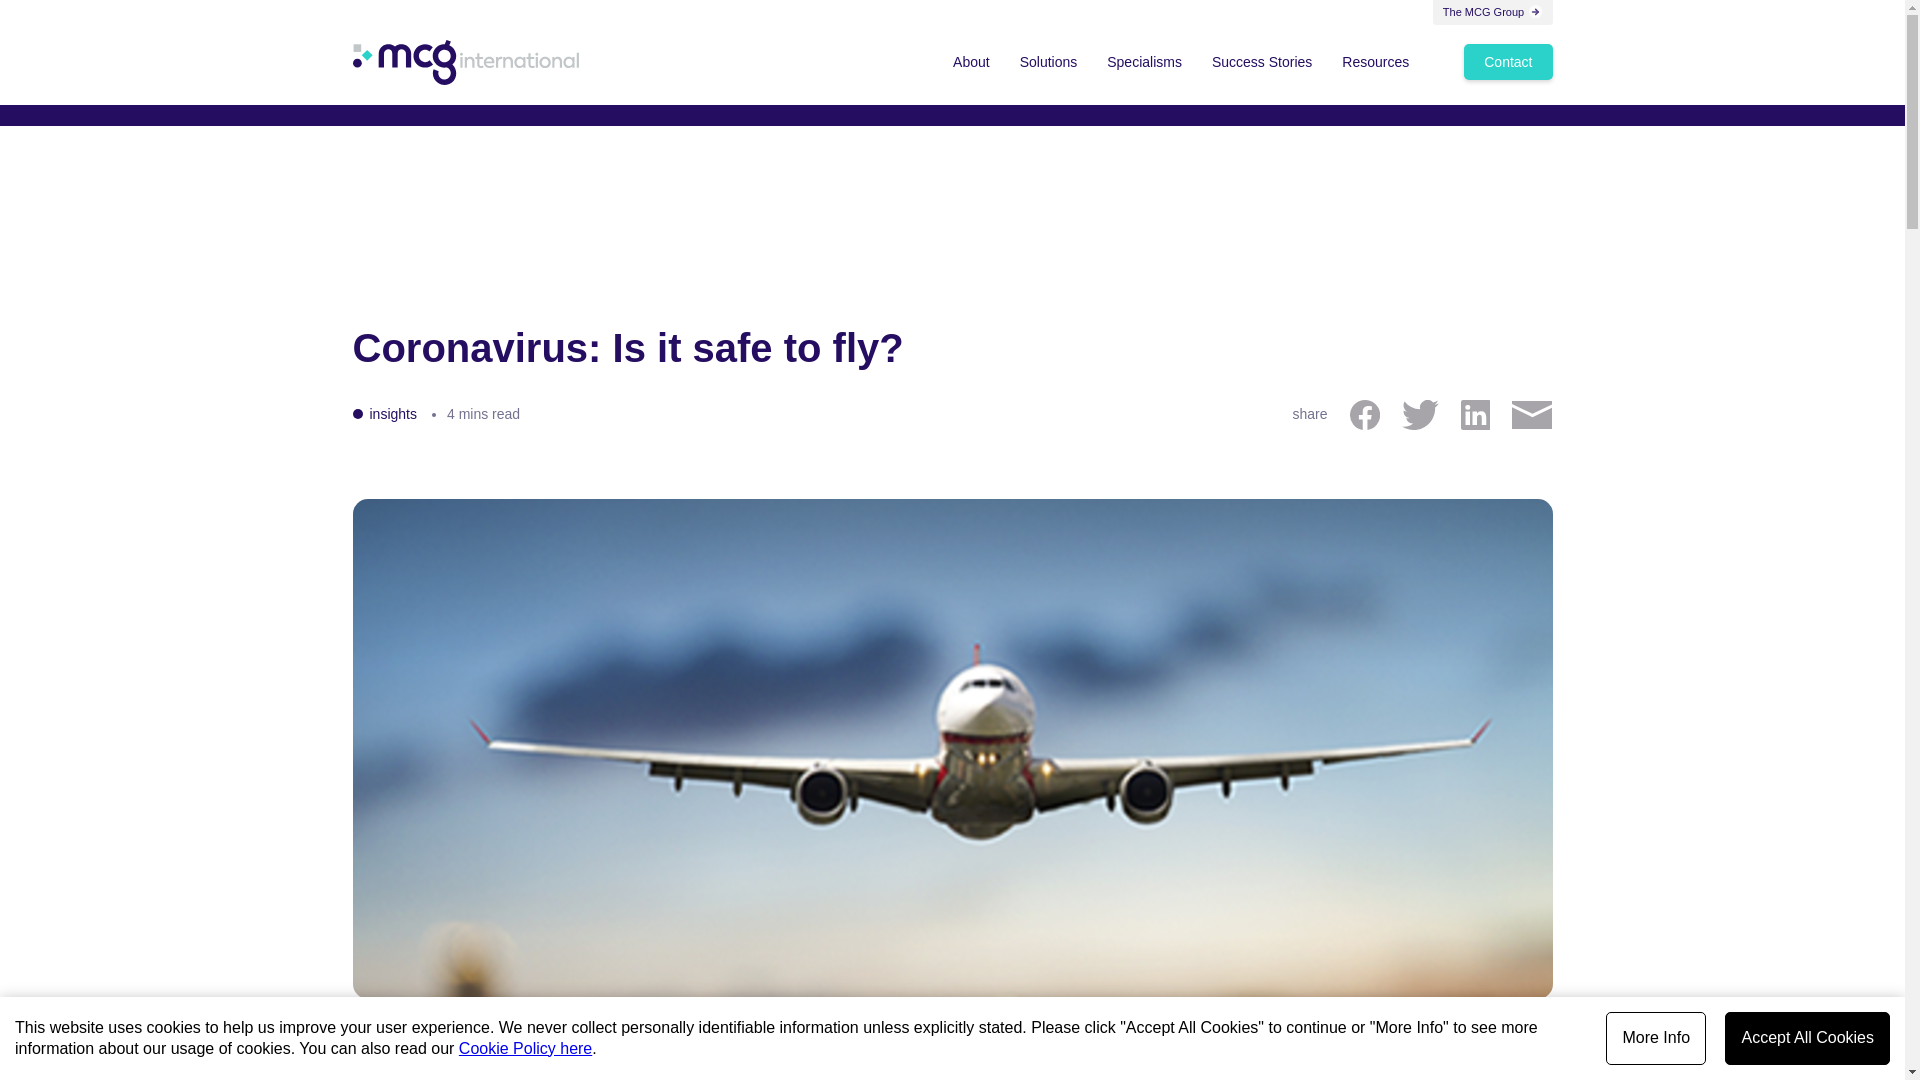 This screenshot has height=1080, width=1920. I want to click on Specialisms, so click(1144, 62).